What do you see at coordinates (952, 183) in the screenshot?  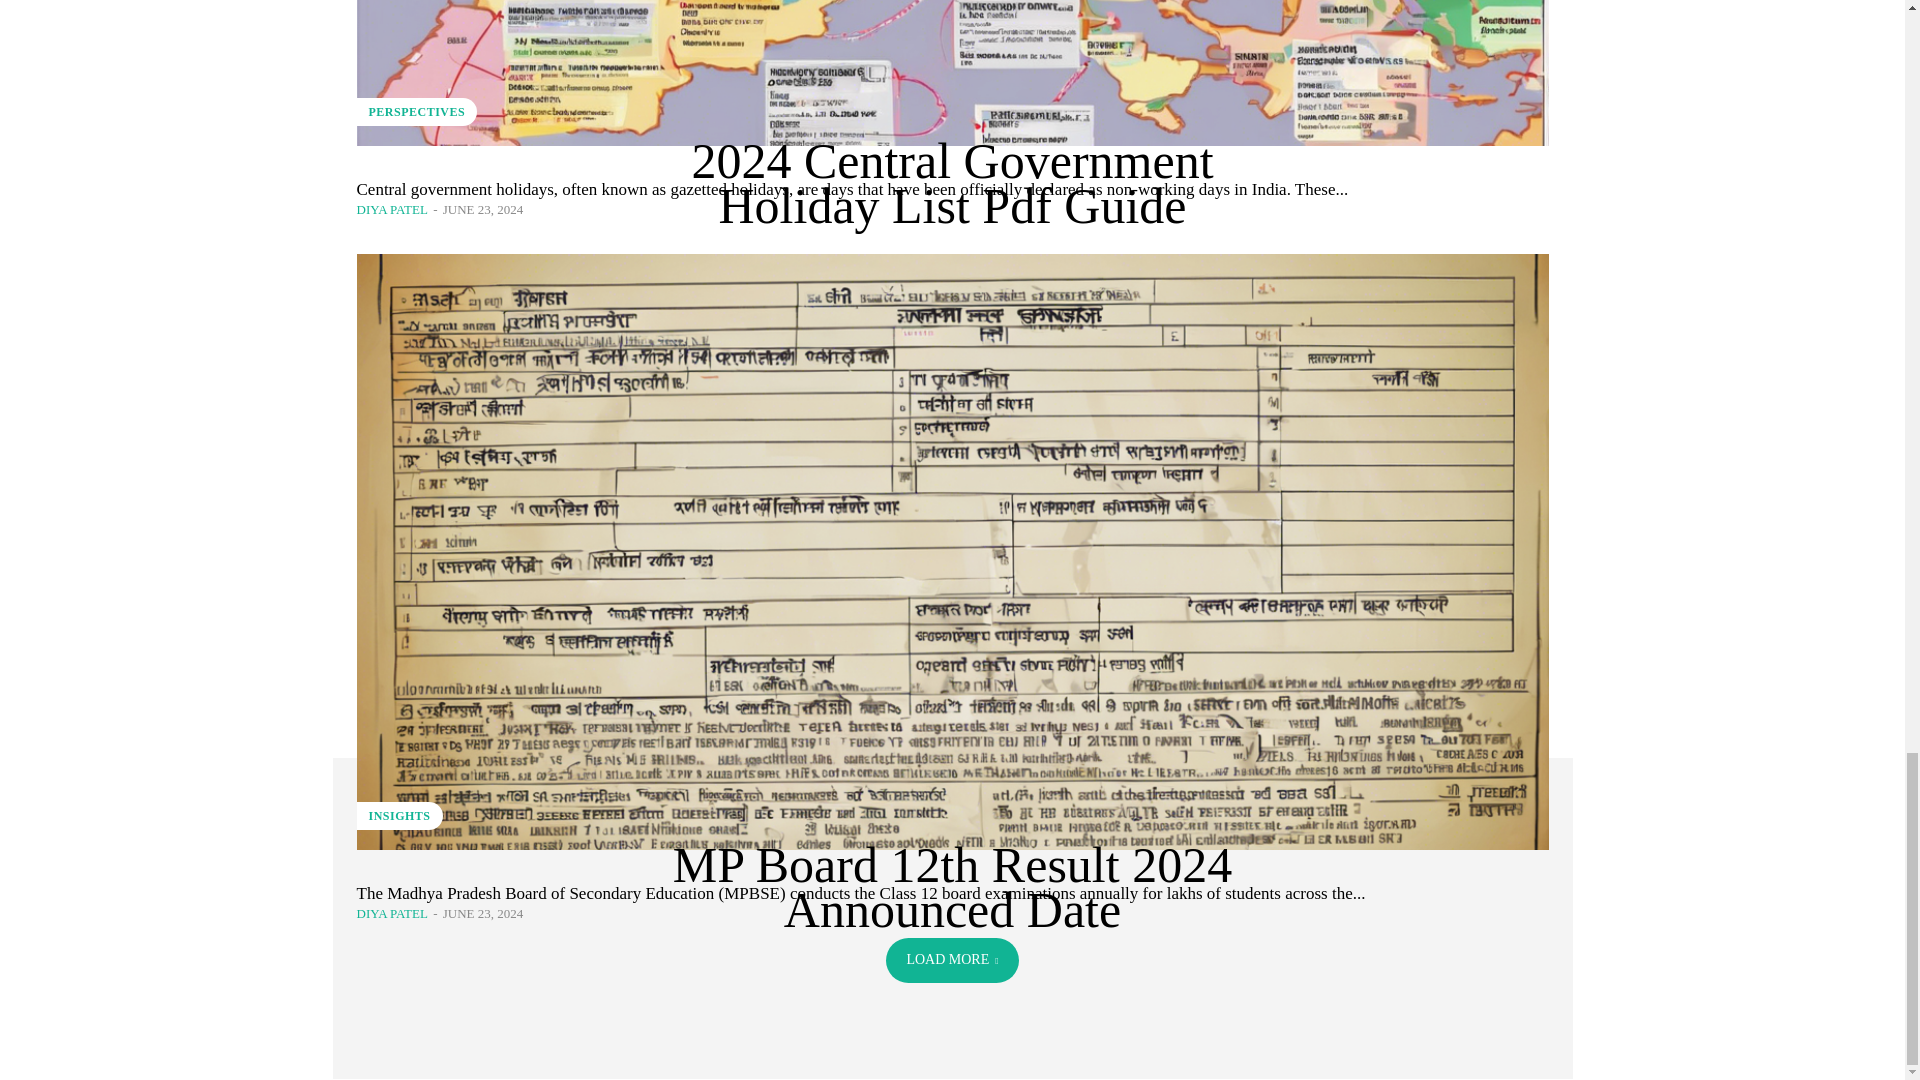 I see `2024 Central Government Holiday List Pdf Guide` at bounding box center [952, 183].